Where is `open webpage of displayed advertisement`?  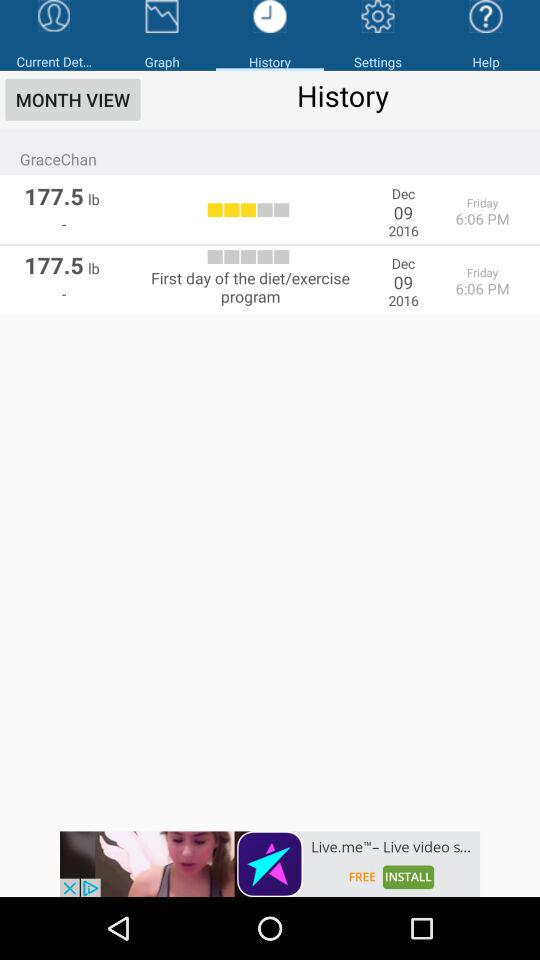 open webpage of displayed advertisement is located at coordinates (270, 864).